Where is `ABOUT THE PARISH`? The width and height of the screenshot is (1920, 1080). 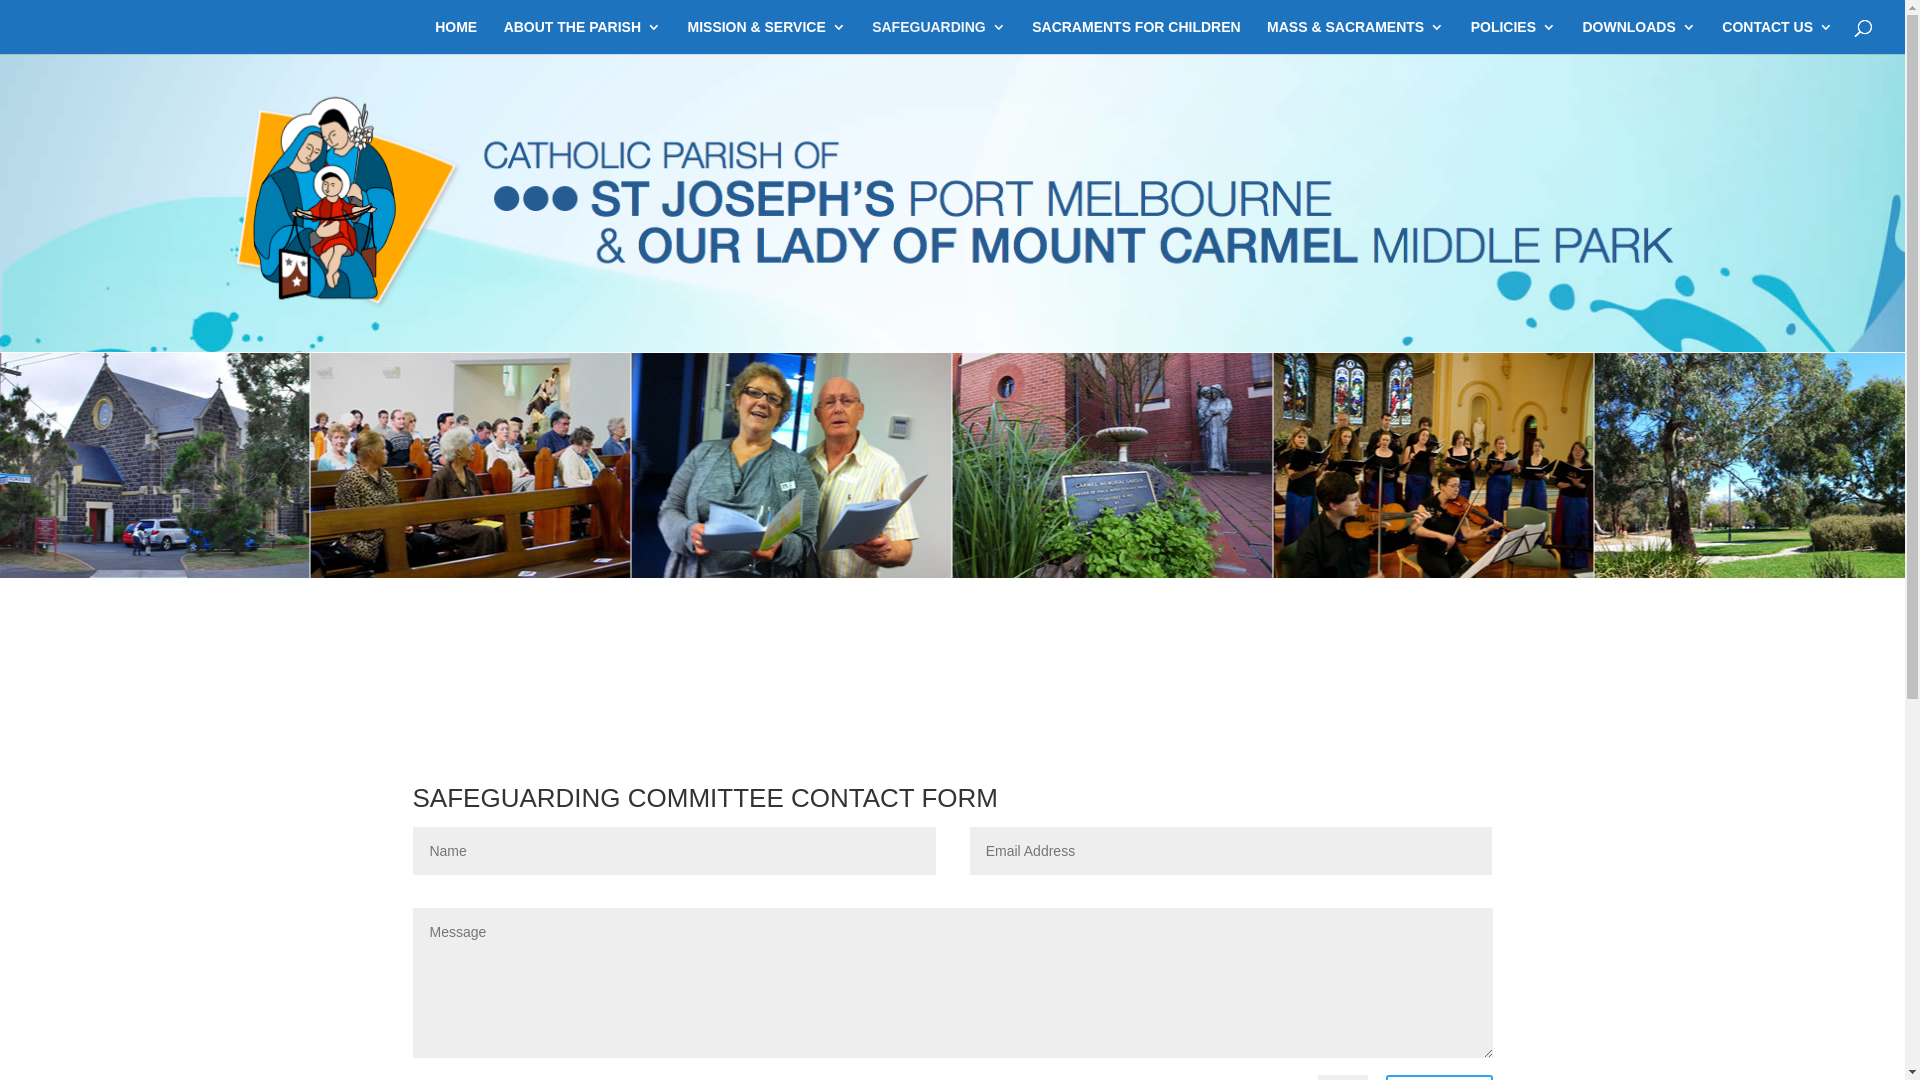
ABOUT THE PARISH is located at coordinates (582, 37).